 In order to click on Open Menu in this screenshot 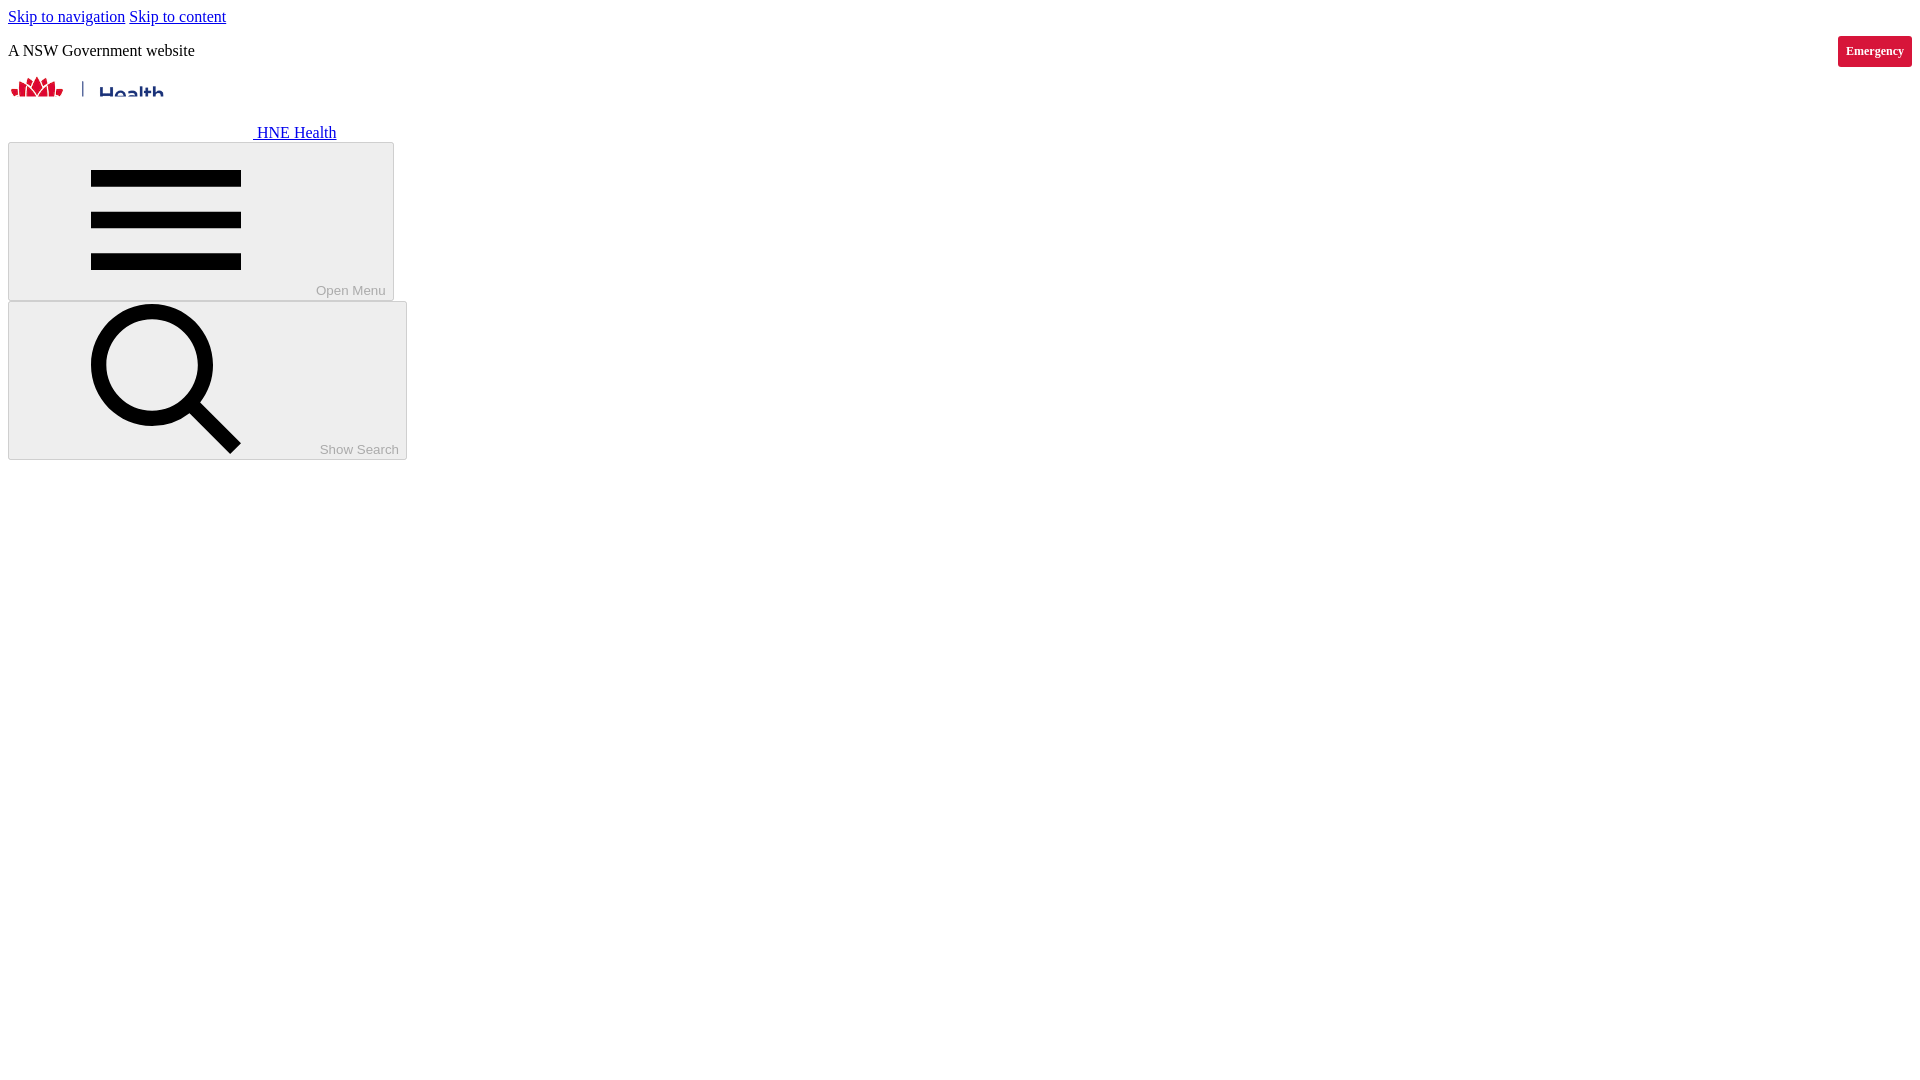, I will do `click(200, 221)`.